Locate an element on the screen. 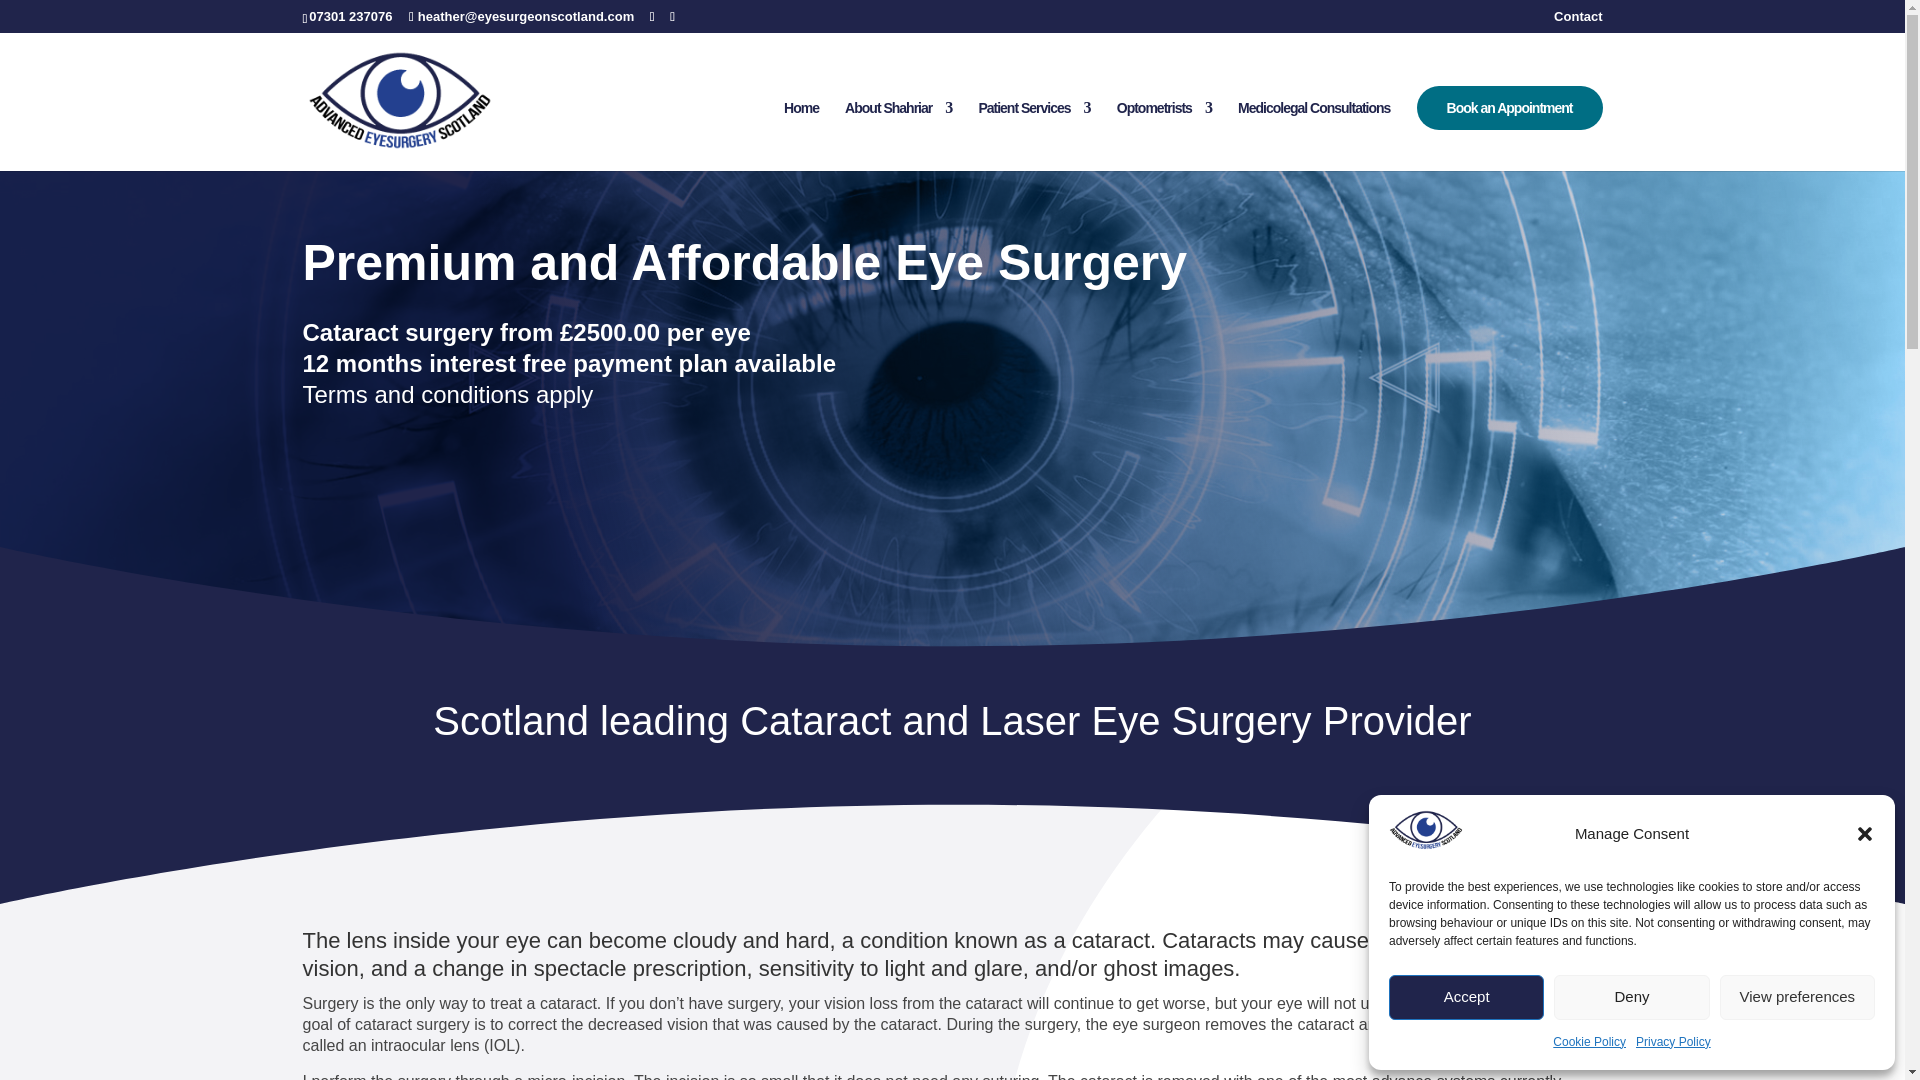  About Shahriar is located at coordinates (898, 136).